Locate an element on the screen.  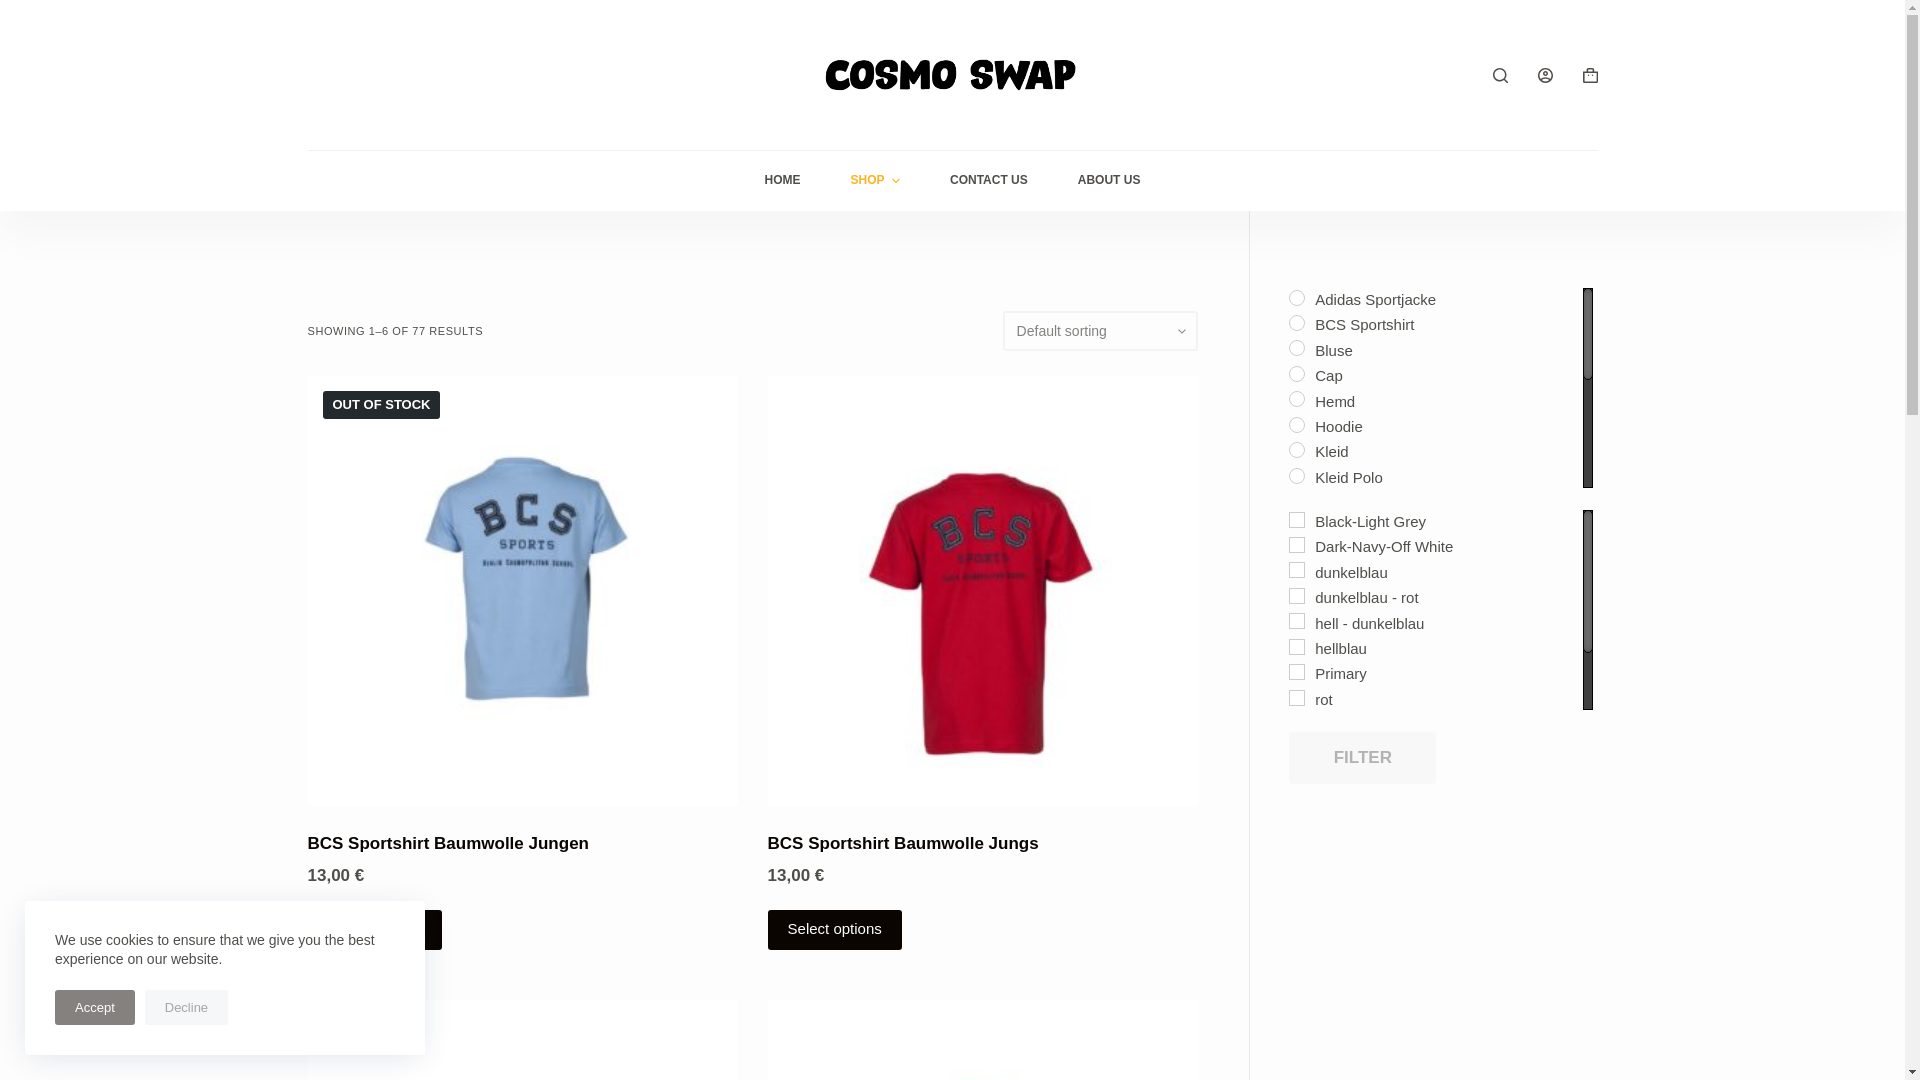
Accept is located at coordinates (94, 1007).